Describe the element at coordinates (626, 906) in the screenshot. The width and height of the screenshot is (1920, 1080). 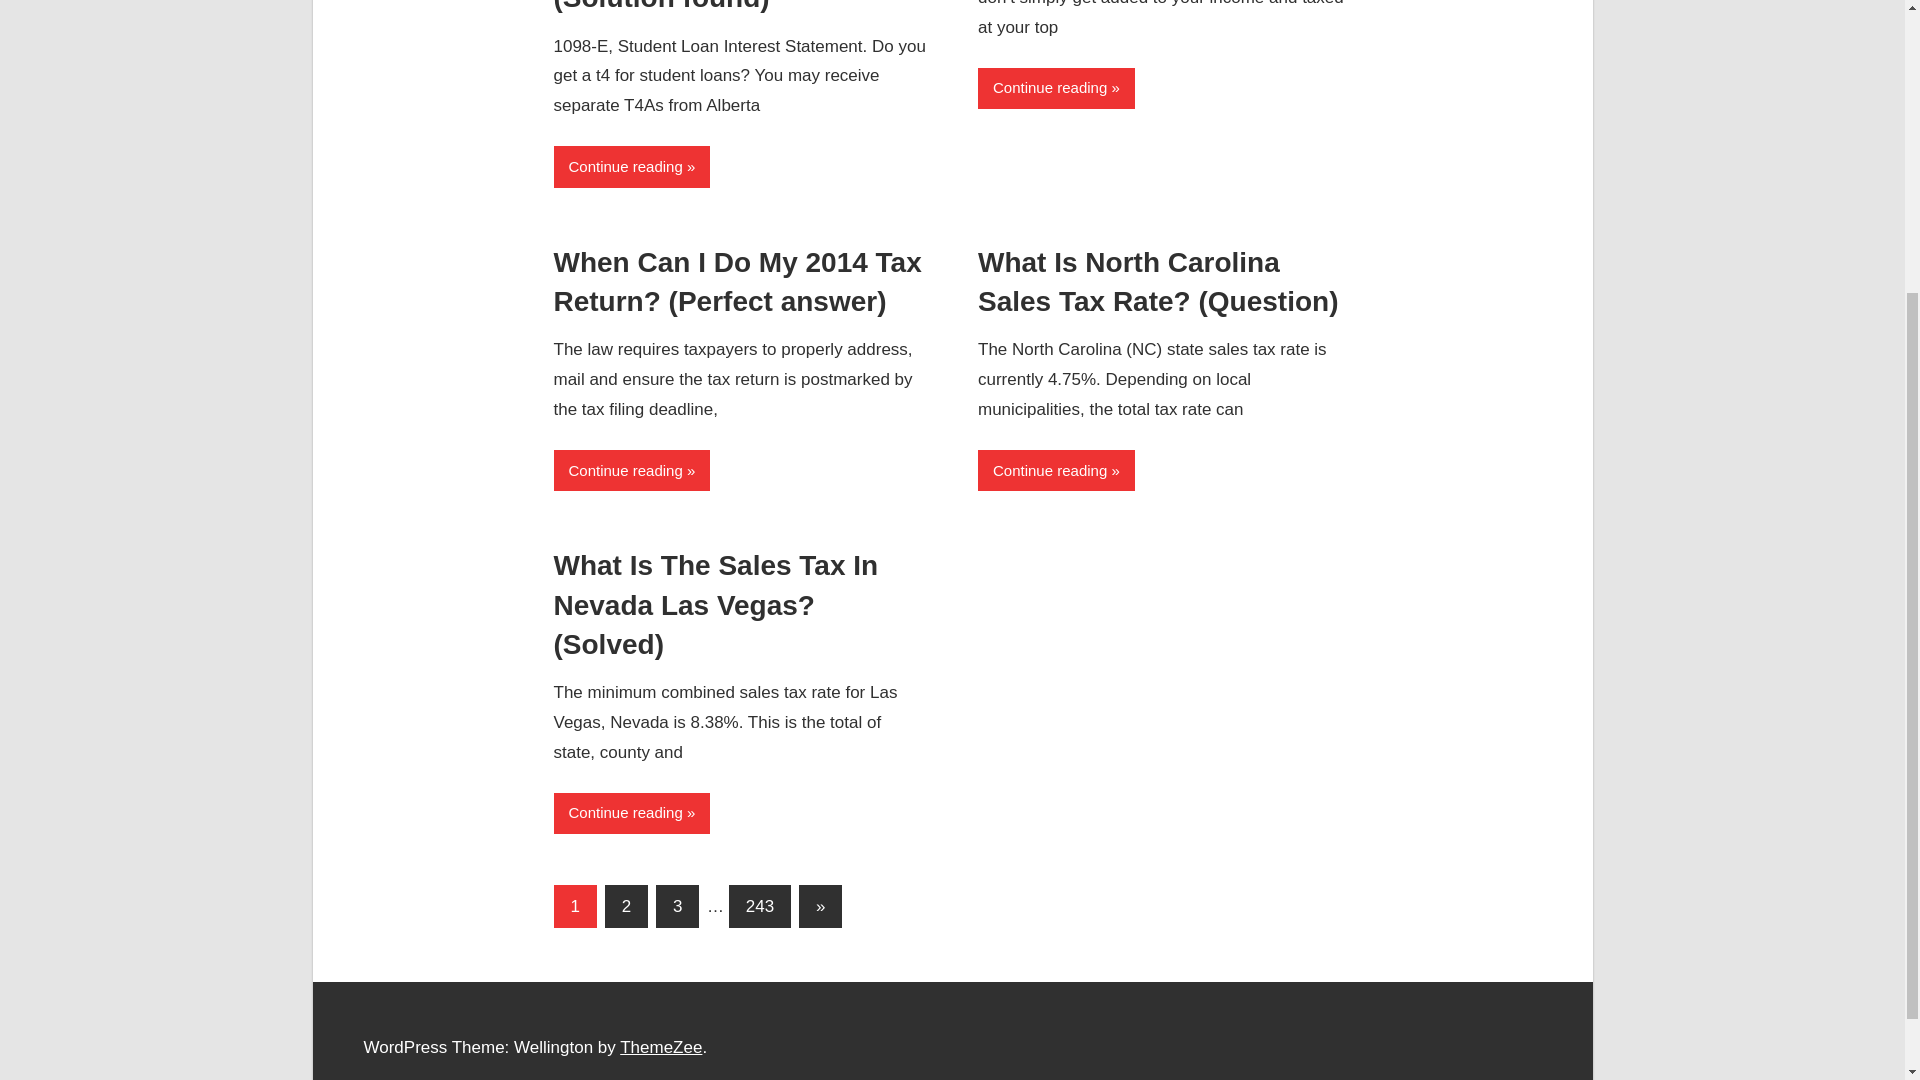
I see `2` at that location.